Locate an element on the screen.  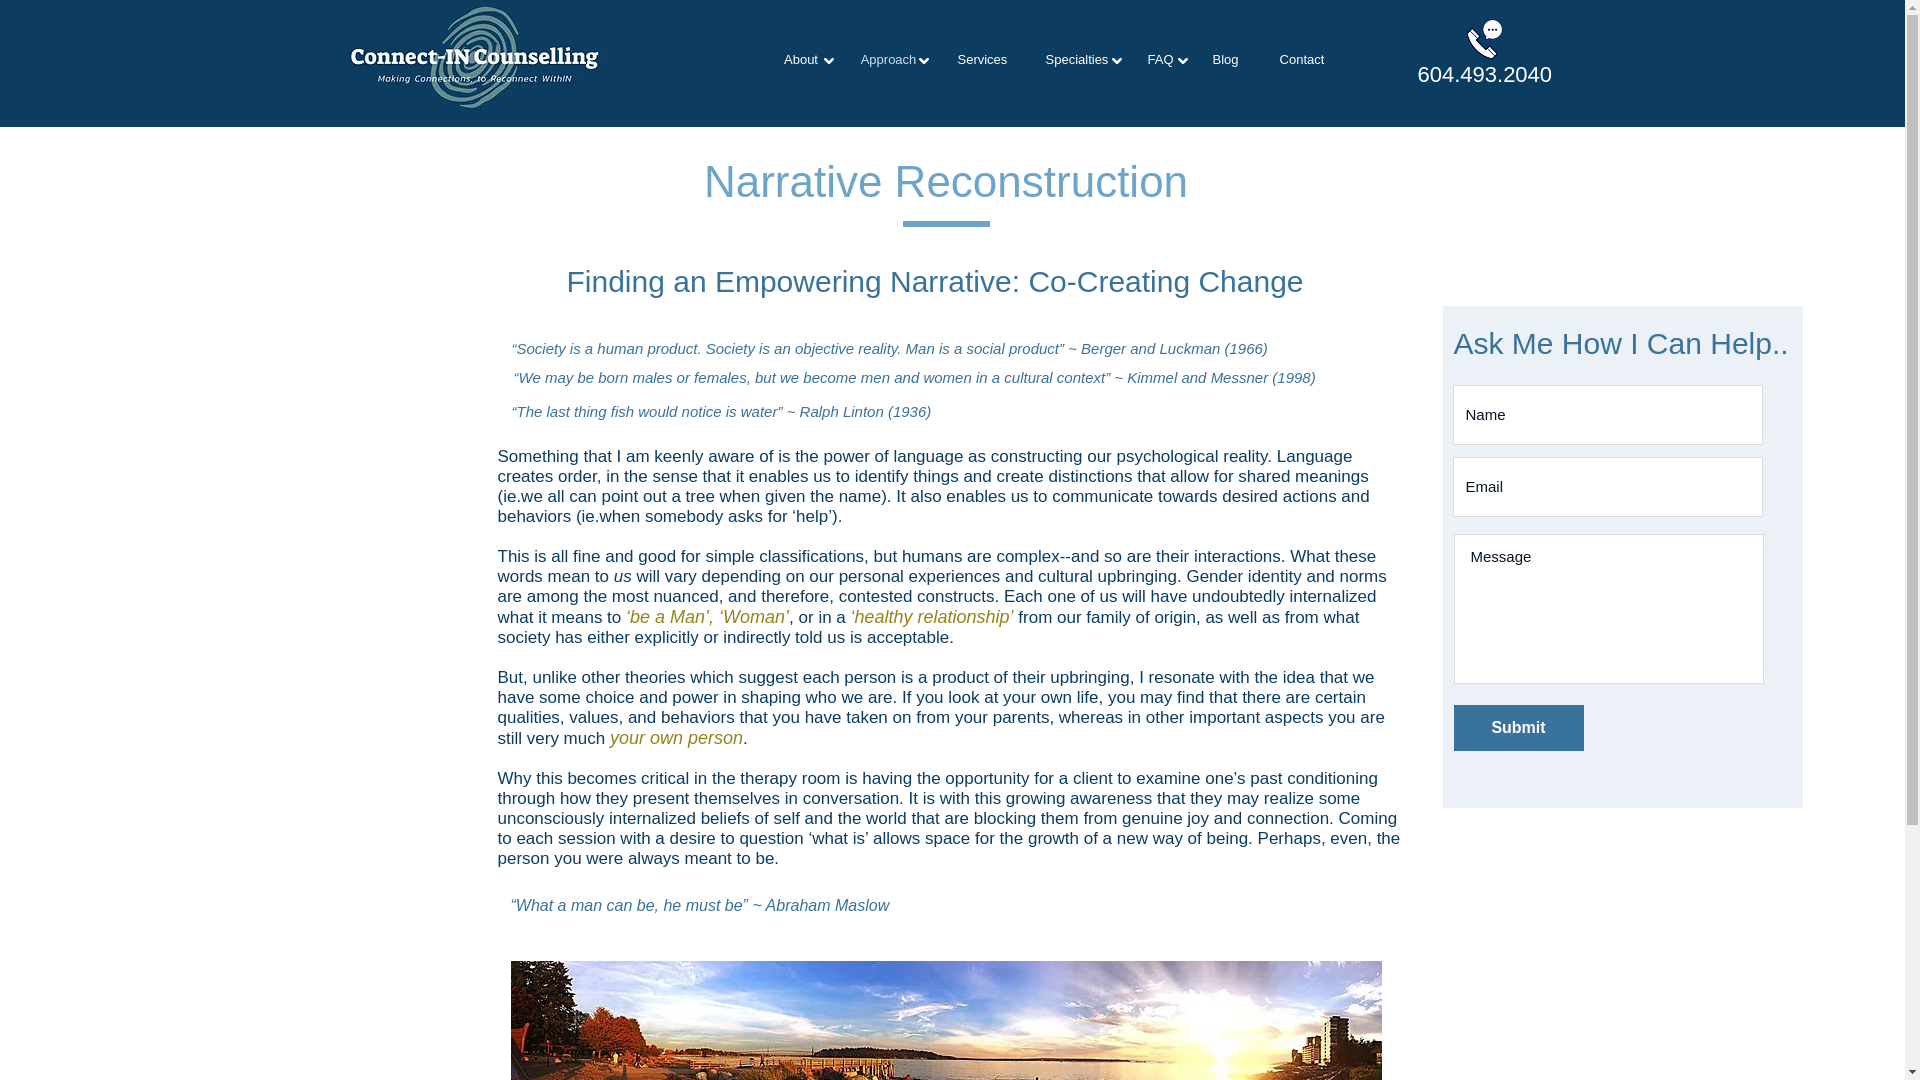
Submit is located at coordinates (1518, 728).